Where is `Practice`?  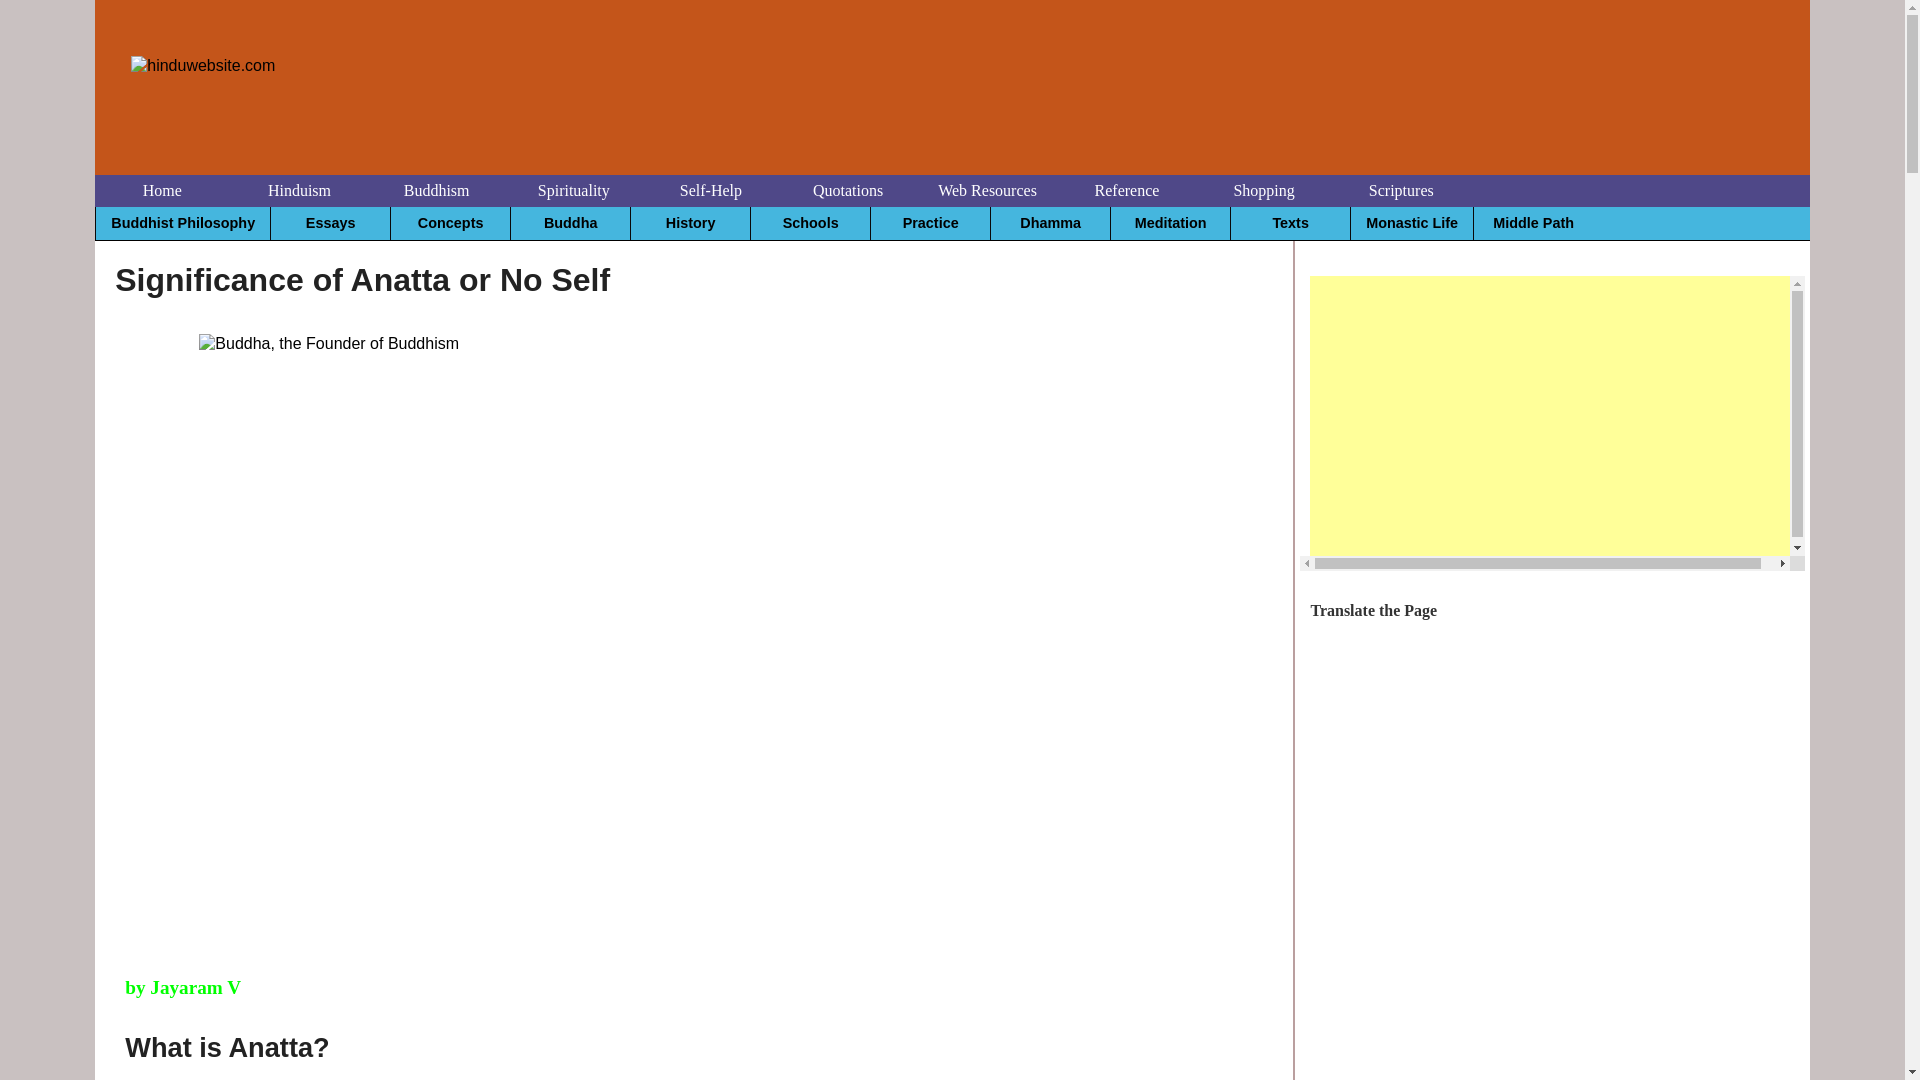
Practice is located at coordinates (930, 222).